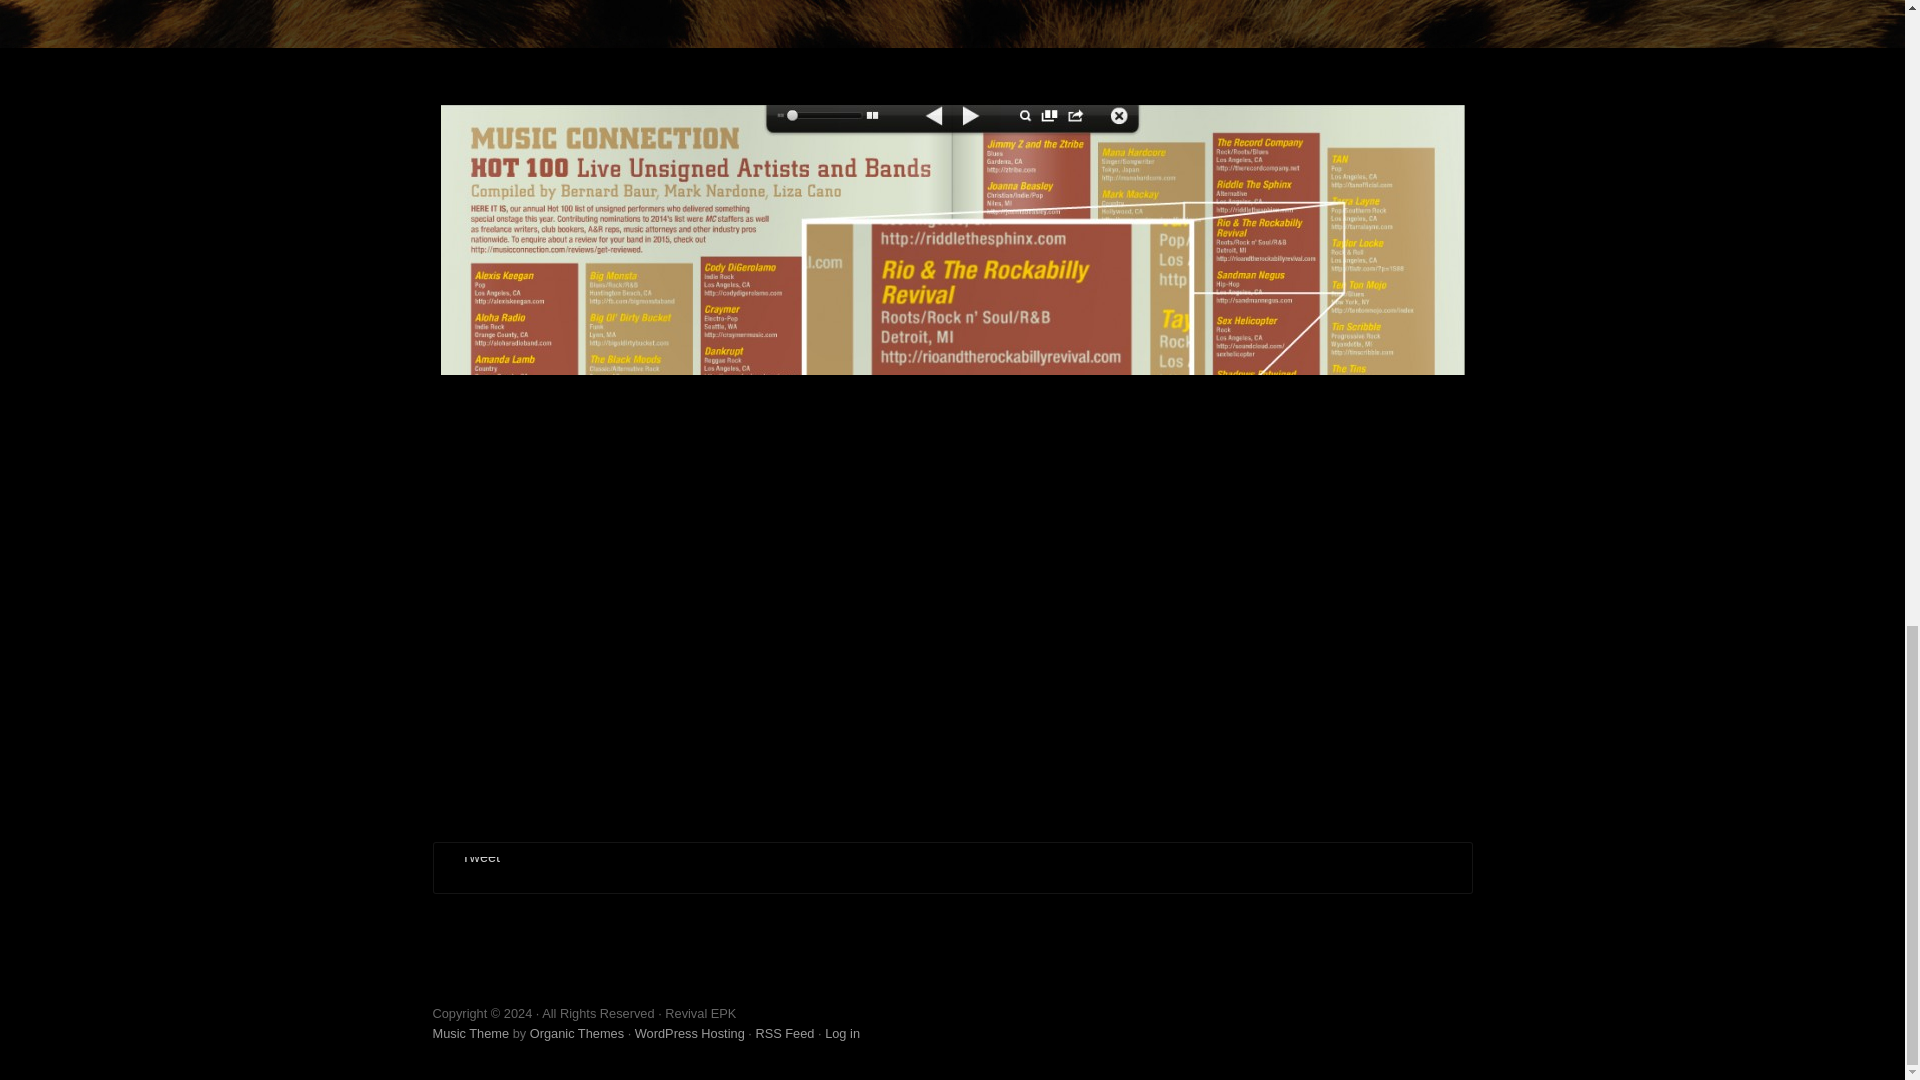 The height and width of the screenshot is (1080, 1920). What do you see at coordinates (576, 1034) in the screenshot?
I see `Premium WordPress Themes` at bounding box center [576, 1034].